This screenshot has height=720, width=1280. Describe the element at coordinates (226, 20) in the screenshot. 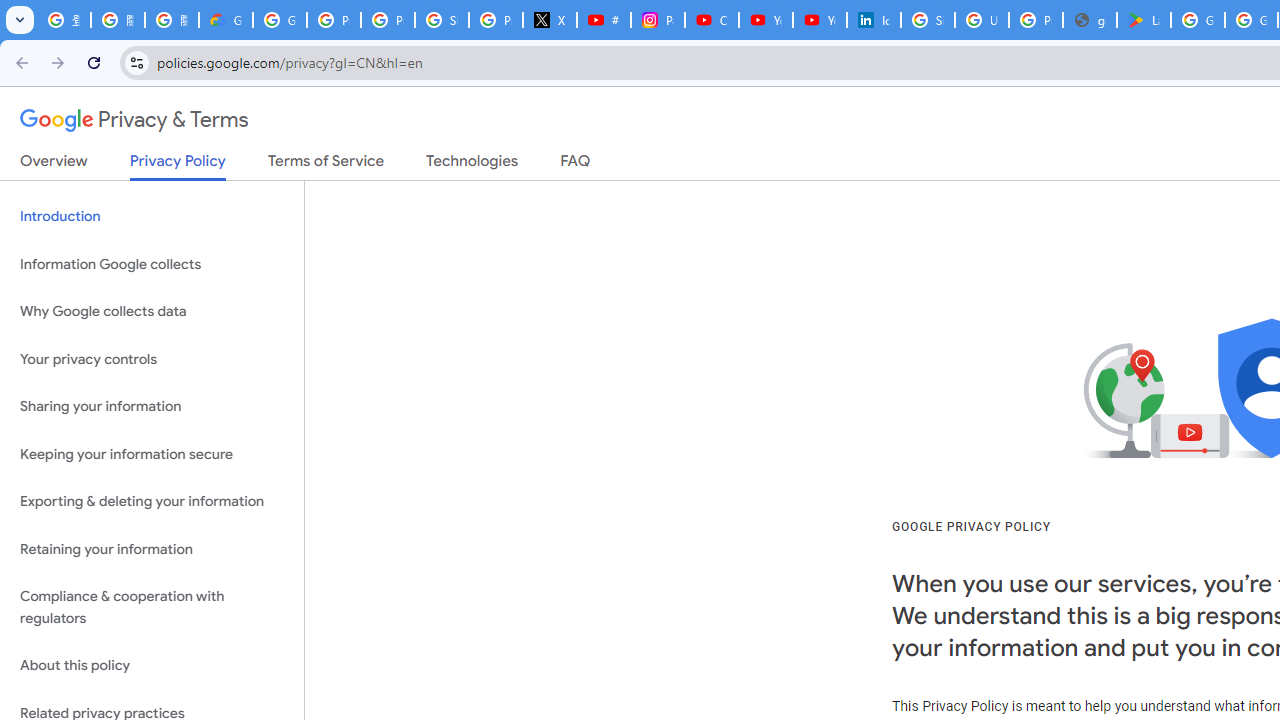

I see `Google Cloud Privacy Notice` at that location.